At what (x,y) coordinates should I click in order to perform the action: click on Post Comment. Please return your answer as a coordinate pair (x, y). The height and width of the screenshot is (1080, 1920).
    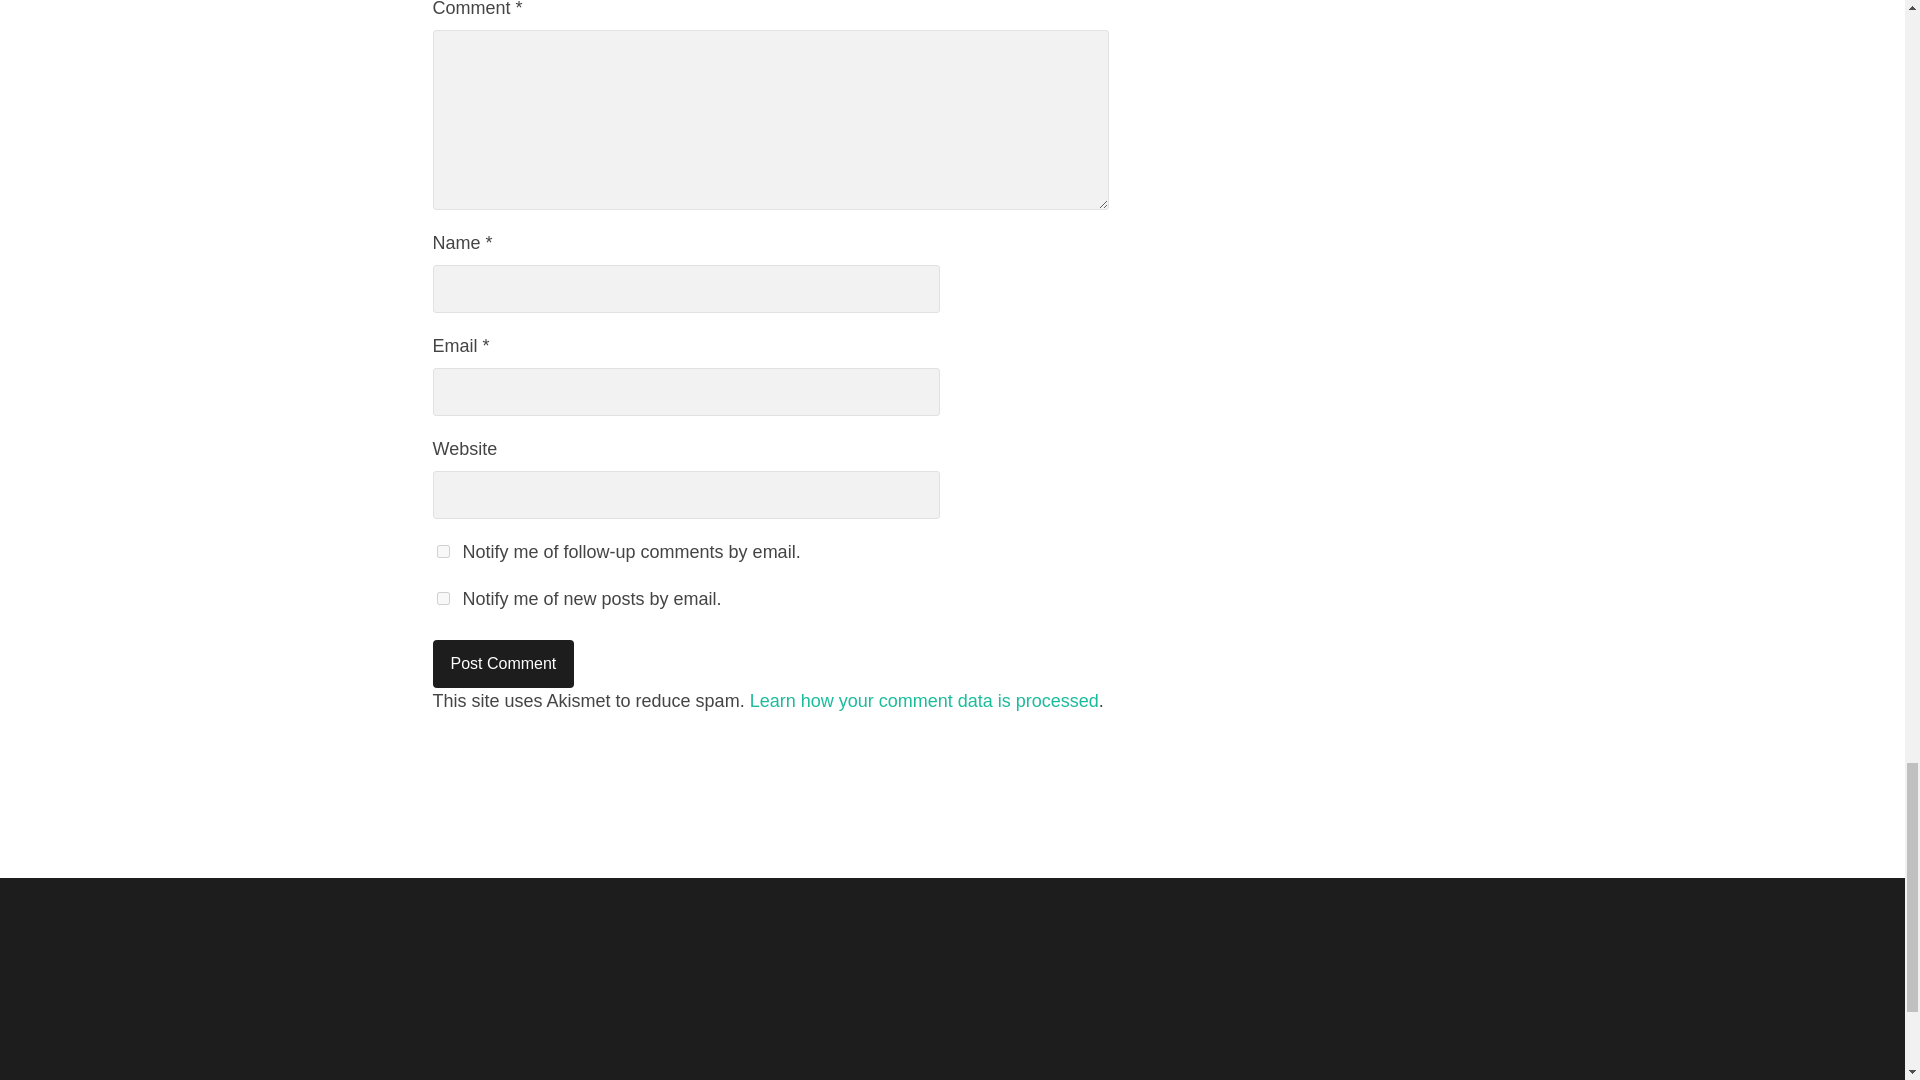
    Looking at the image, I should click on (503, 664).